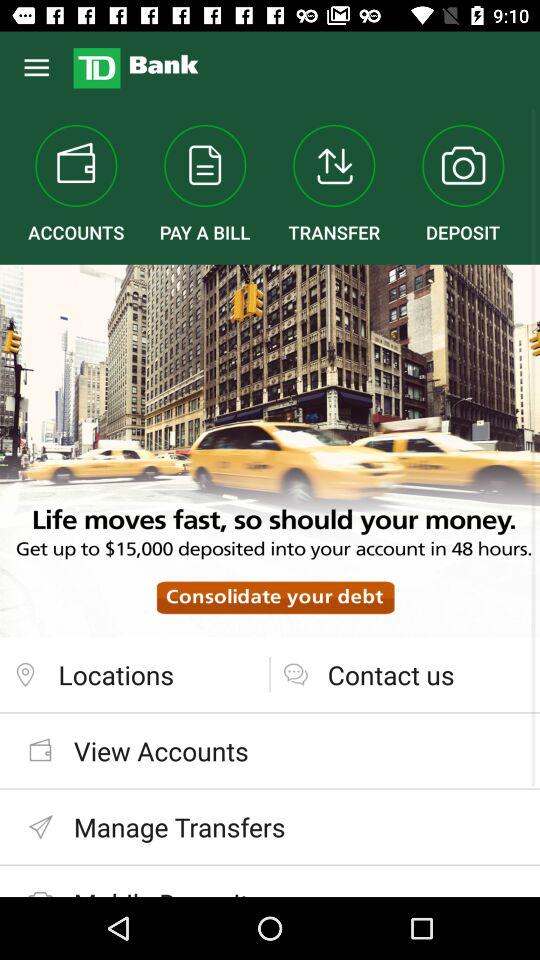  What do you see at coordinates (134, 674) in the screenshot?
I see `turn on locations at the bottom left corner` at bounding box center [134, 674].